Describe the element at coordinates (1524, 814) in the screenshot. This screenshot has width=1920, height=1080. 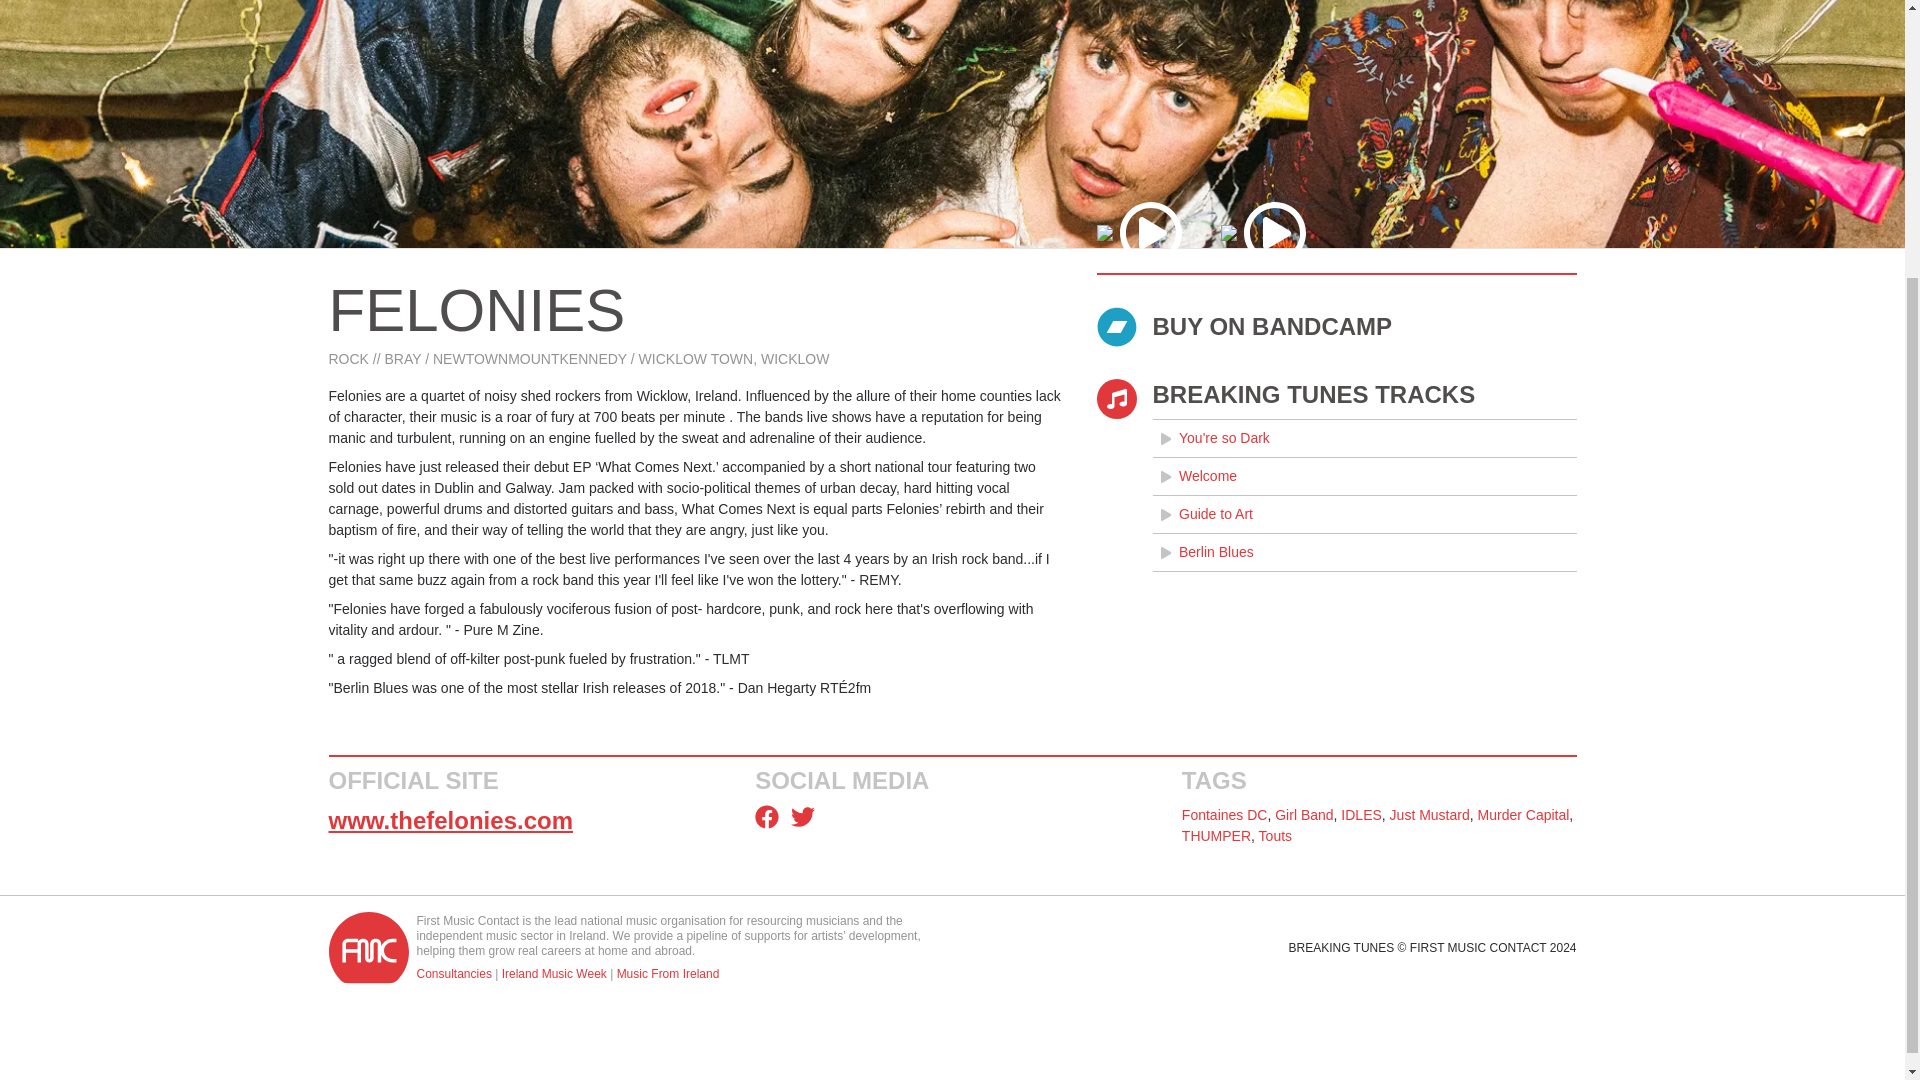
I see `Murder Capital` at that location.